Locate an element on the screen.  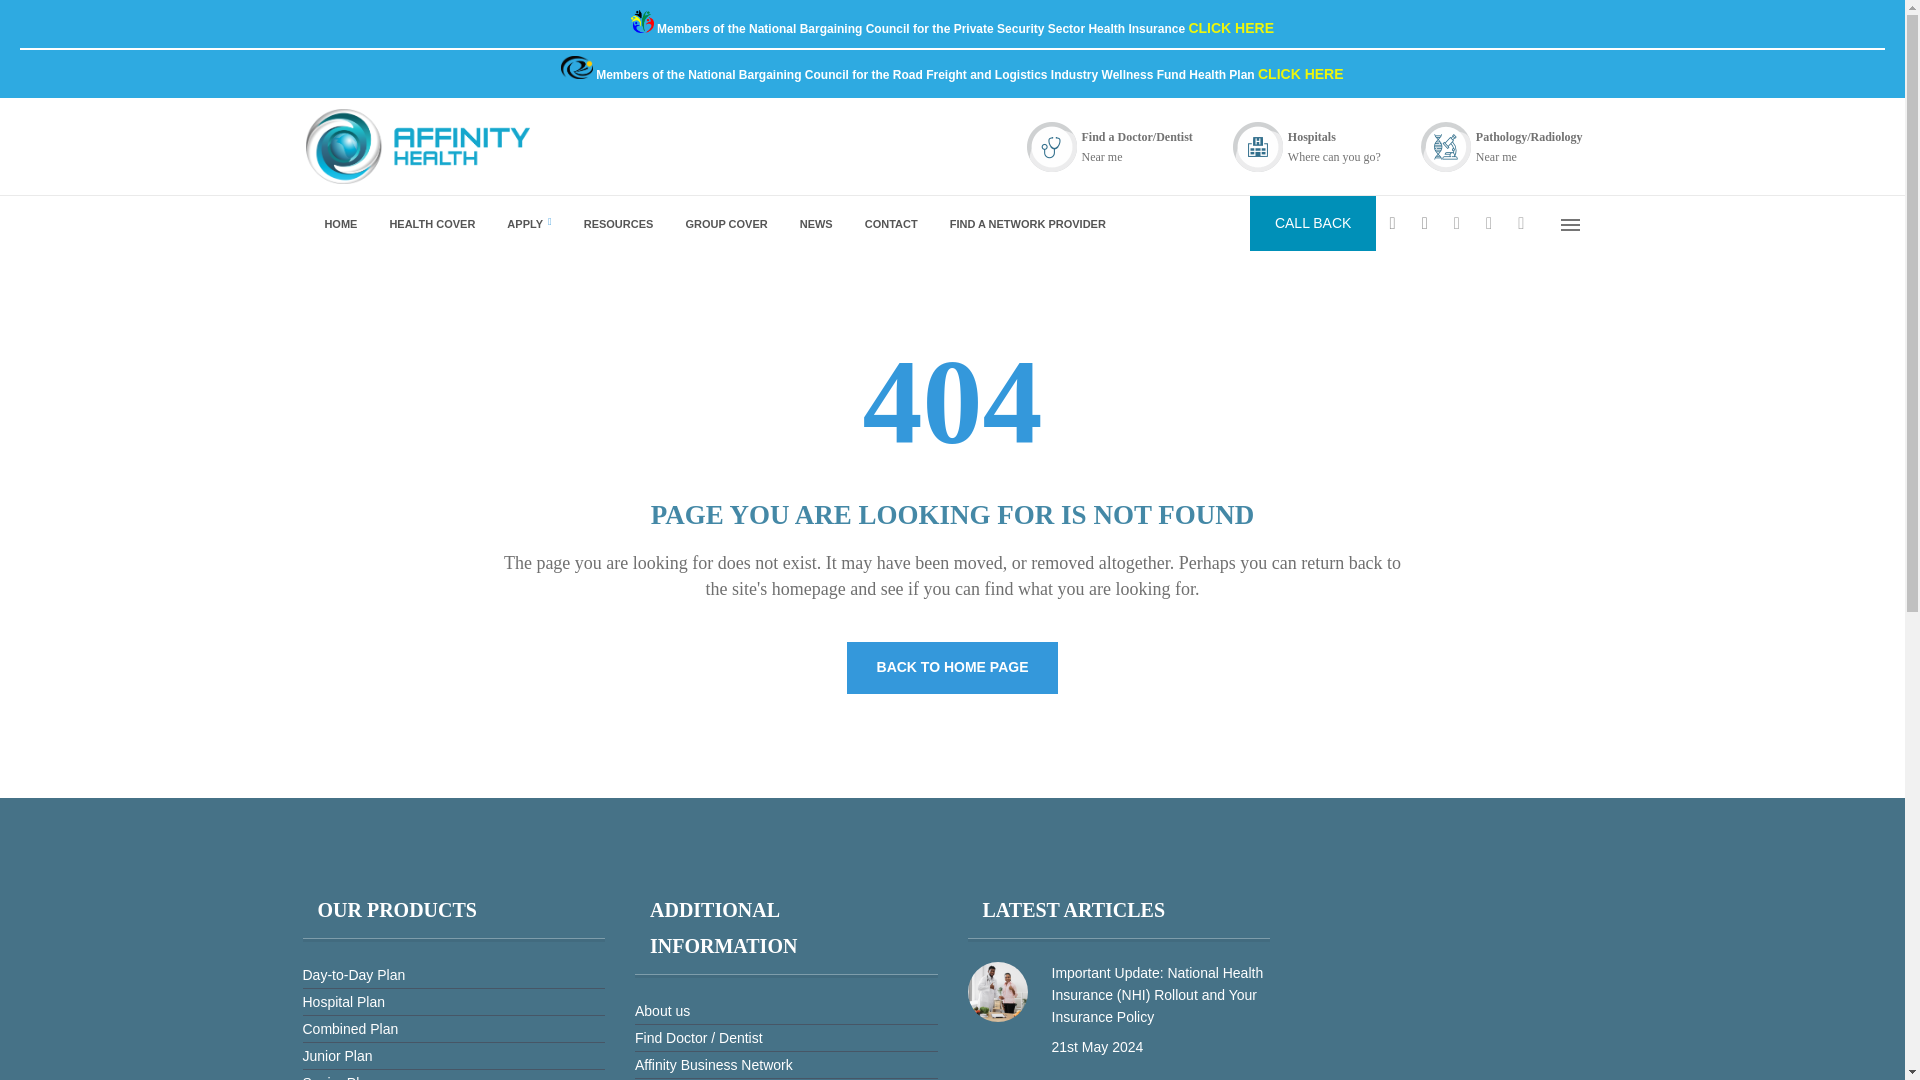
NEWS is located at coordinates (814, 222).